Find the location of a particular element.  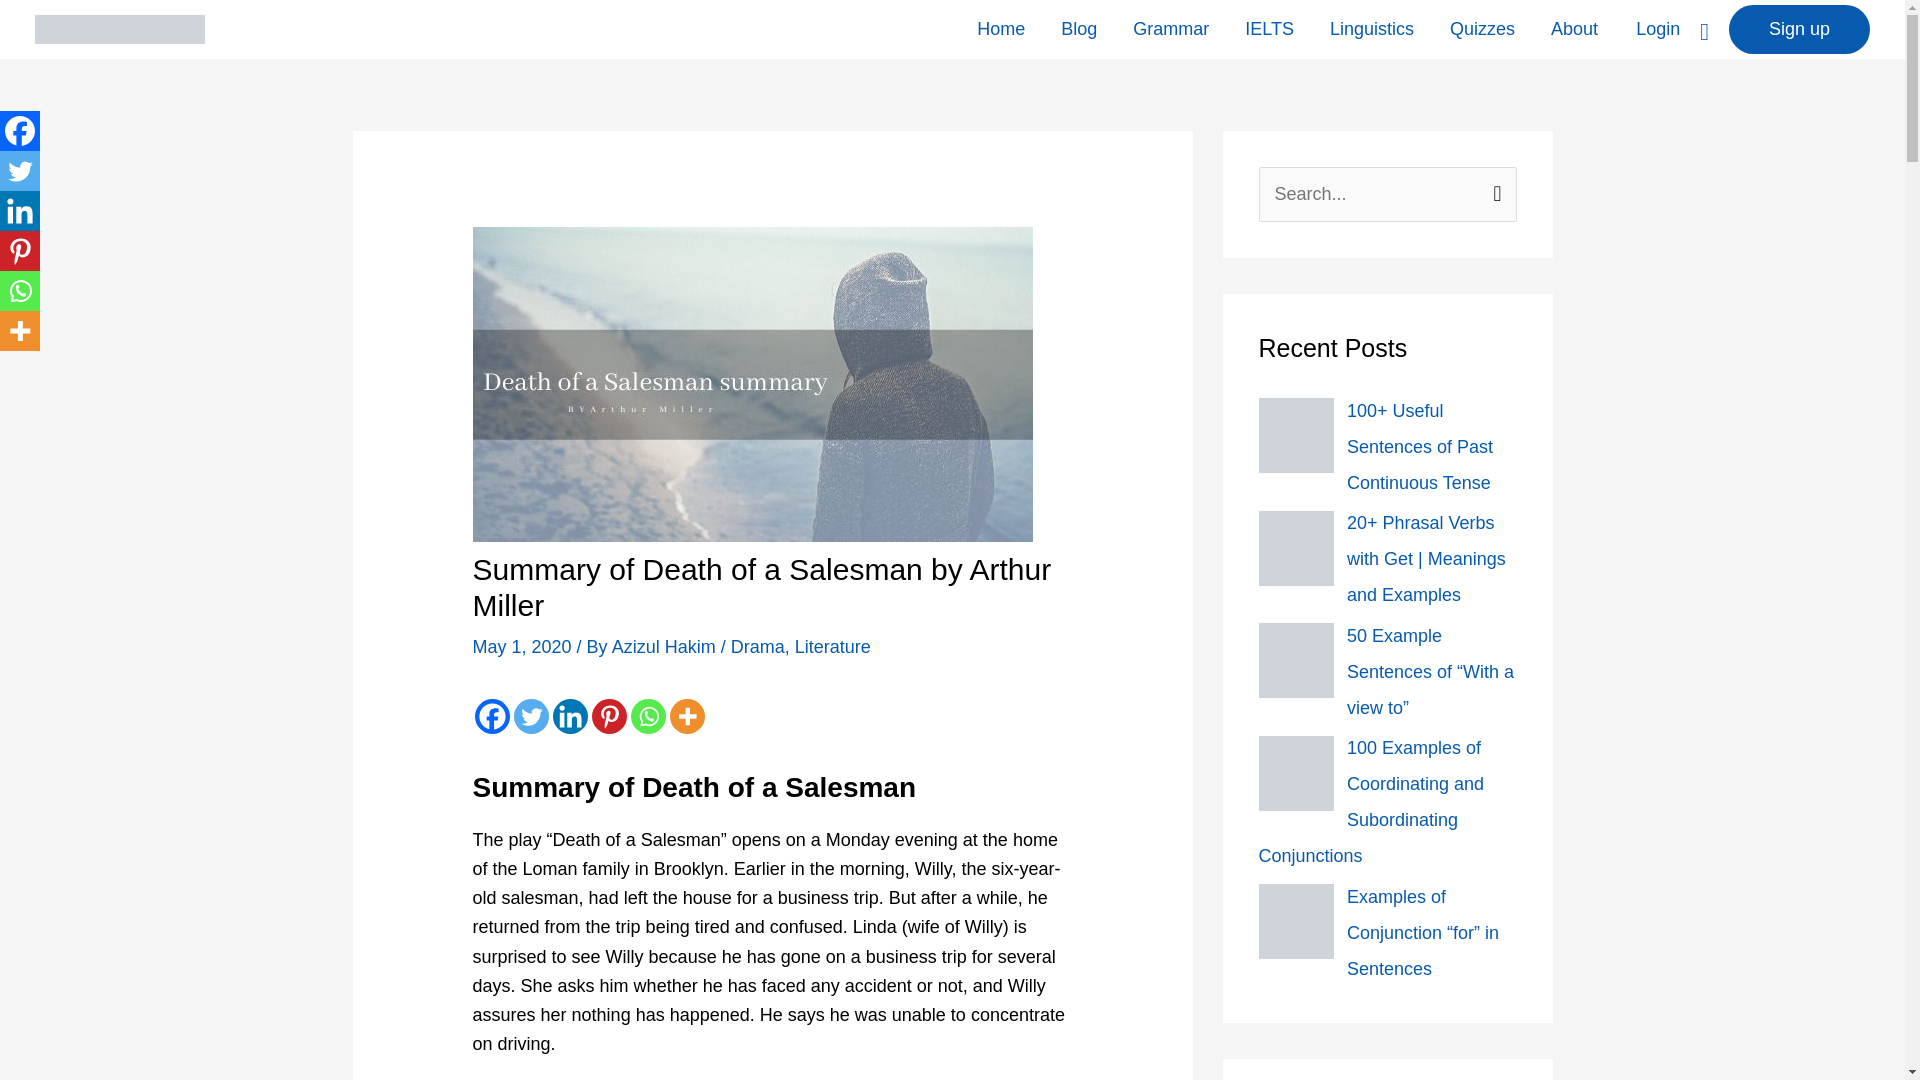

Azizul Hakim is located at coordinates (666, 646).